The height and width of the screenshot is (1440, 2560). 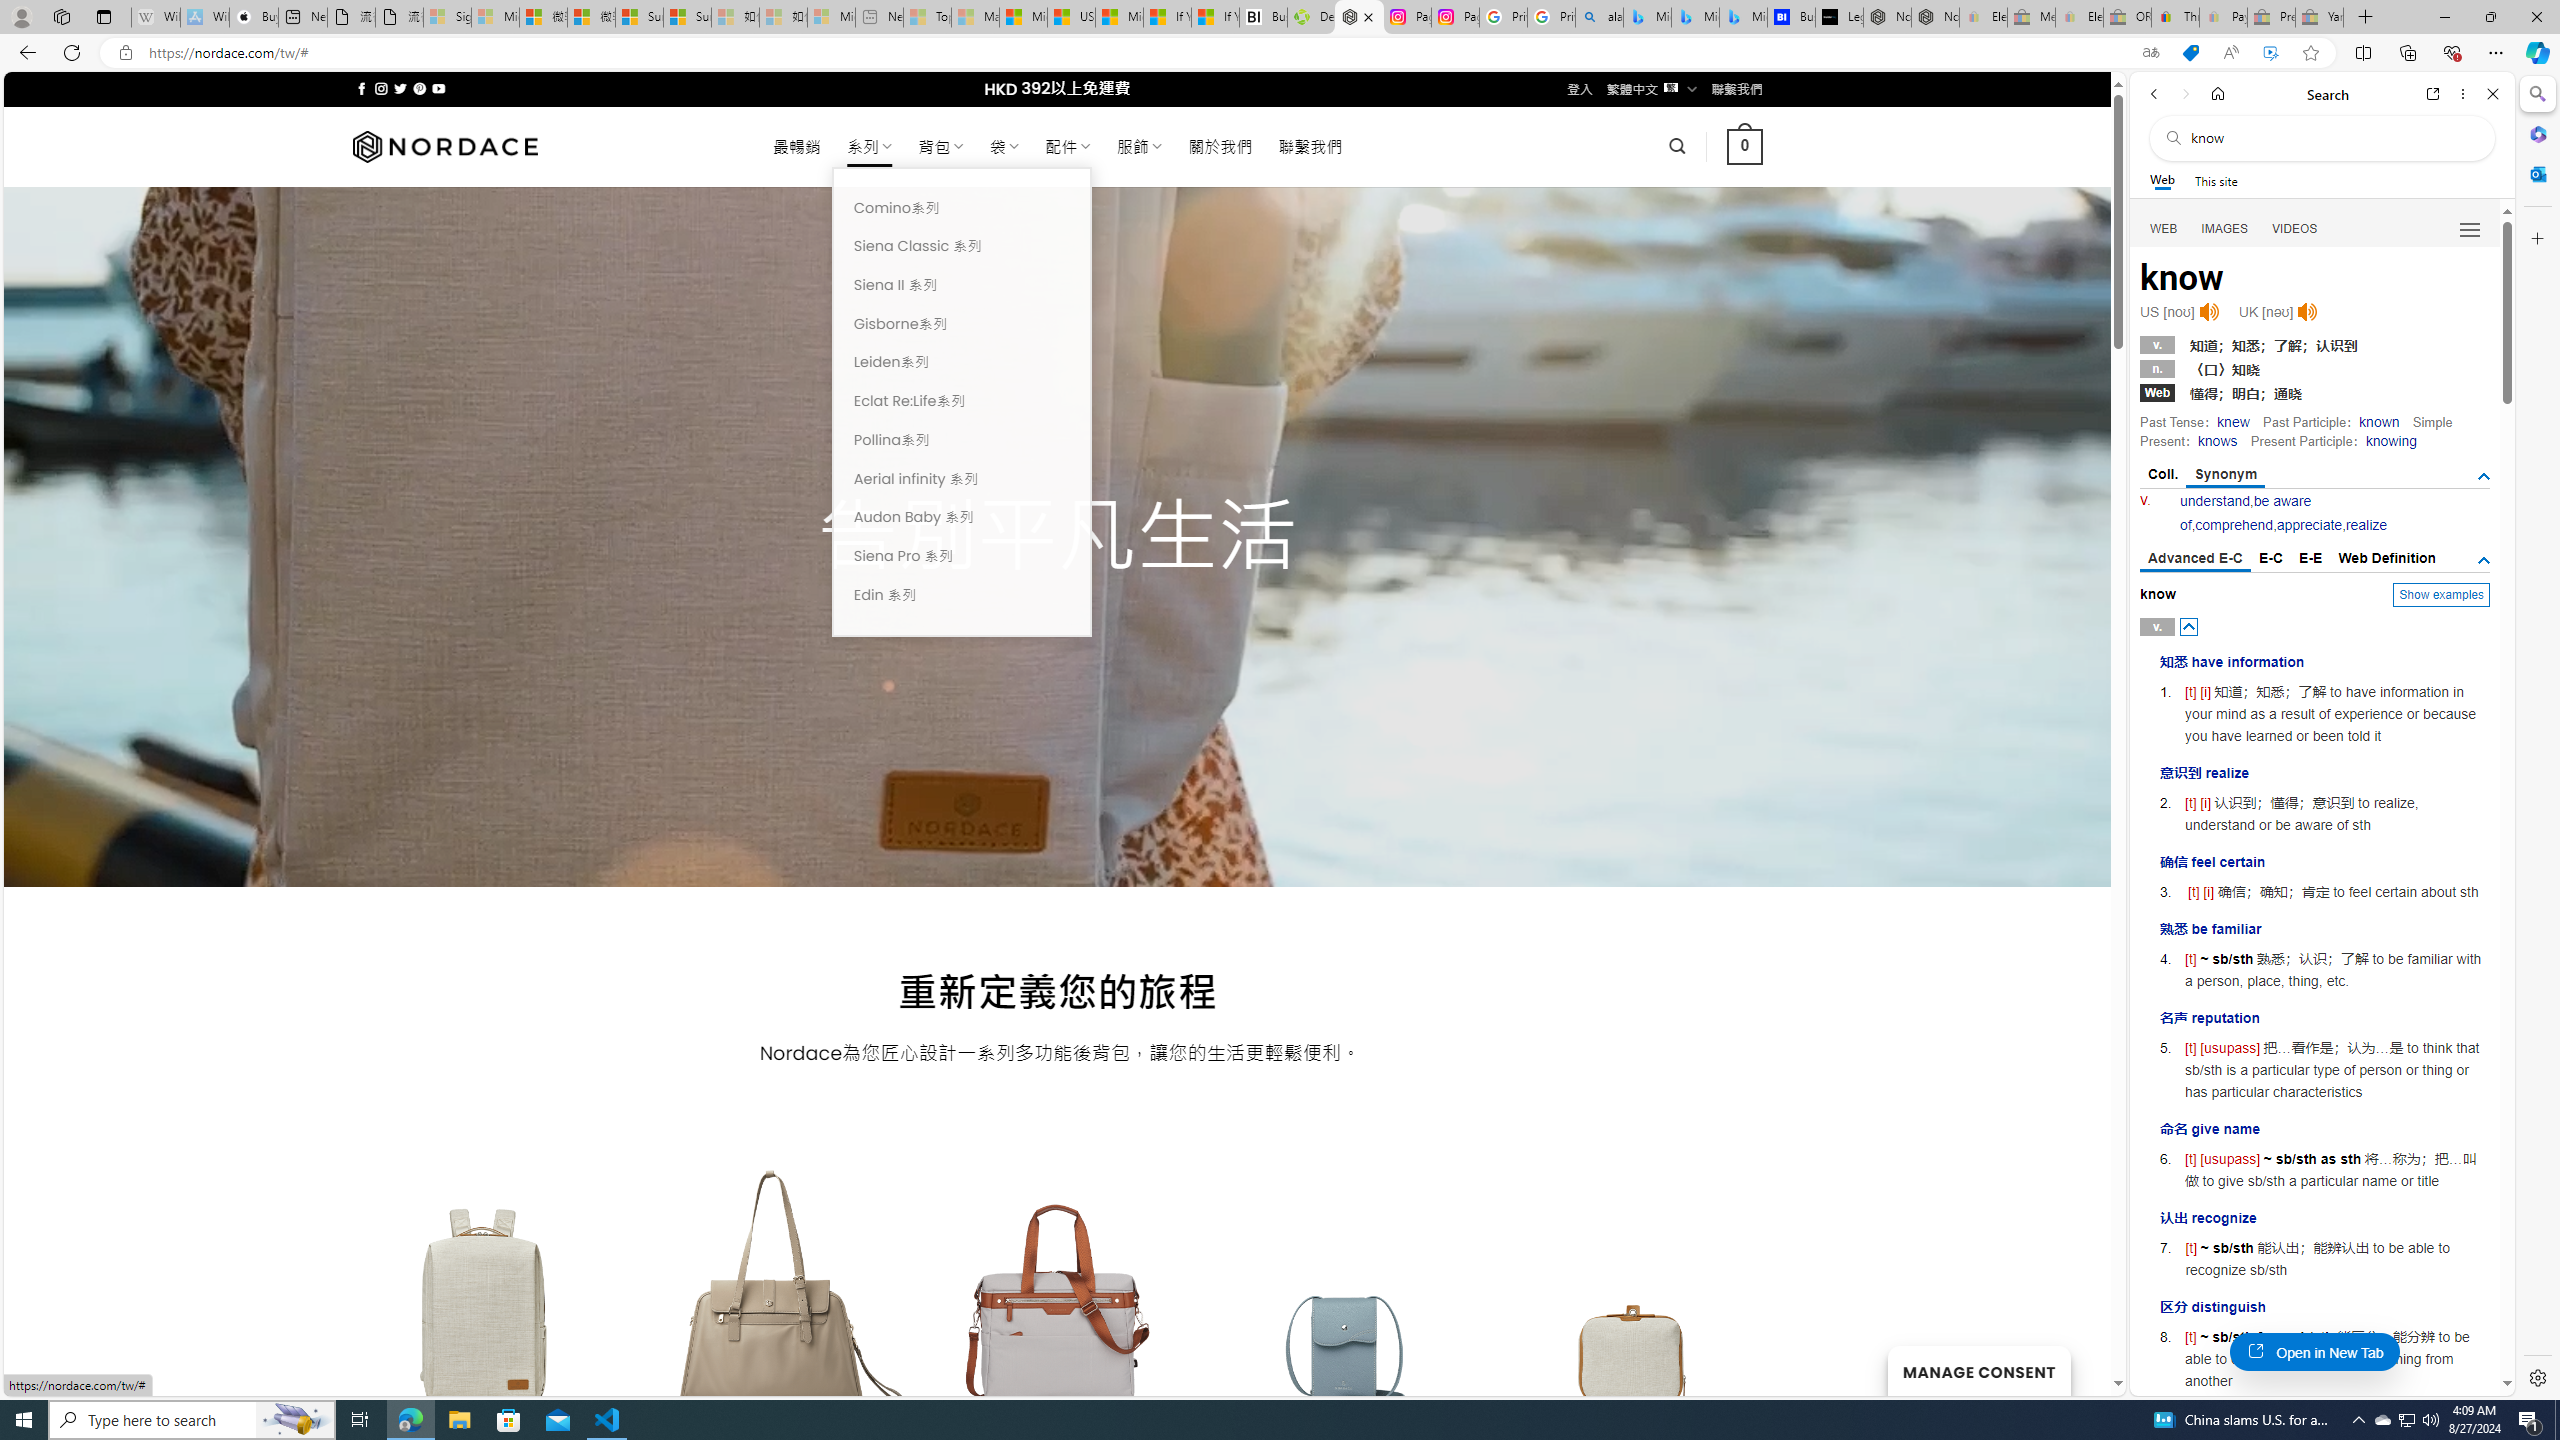 I want to click on AutomationID: tgsb, so click(x=2484, y=476).